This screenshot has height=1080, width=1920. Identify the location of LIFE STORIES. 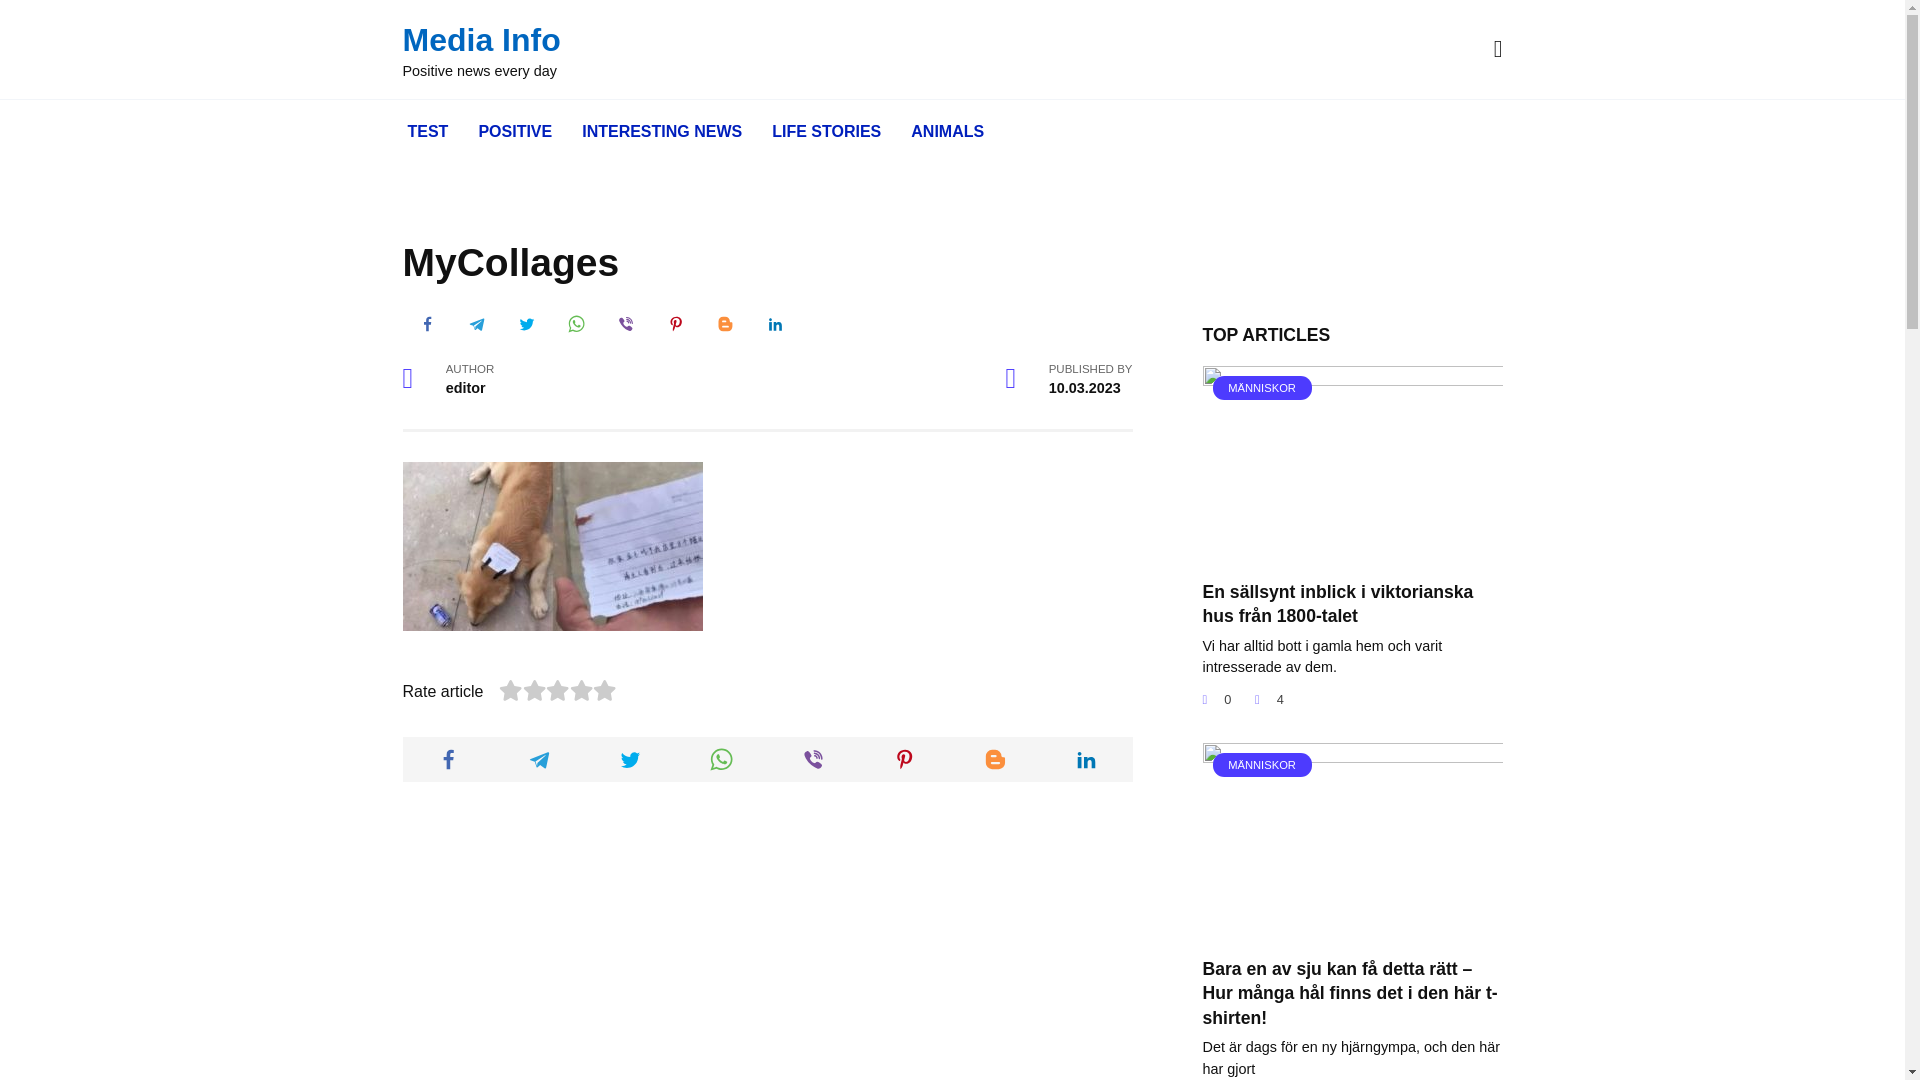
(826, 132).